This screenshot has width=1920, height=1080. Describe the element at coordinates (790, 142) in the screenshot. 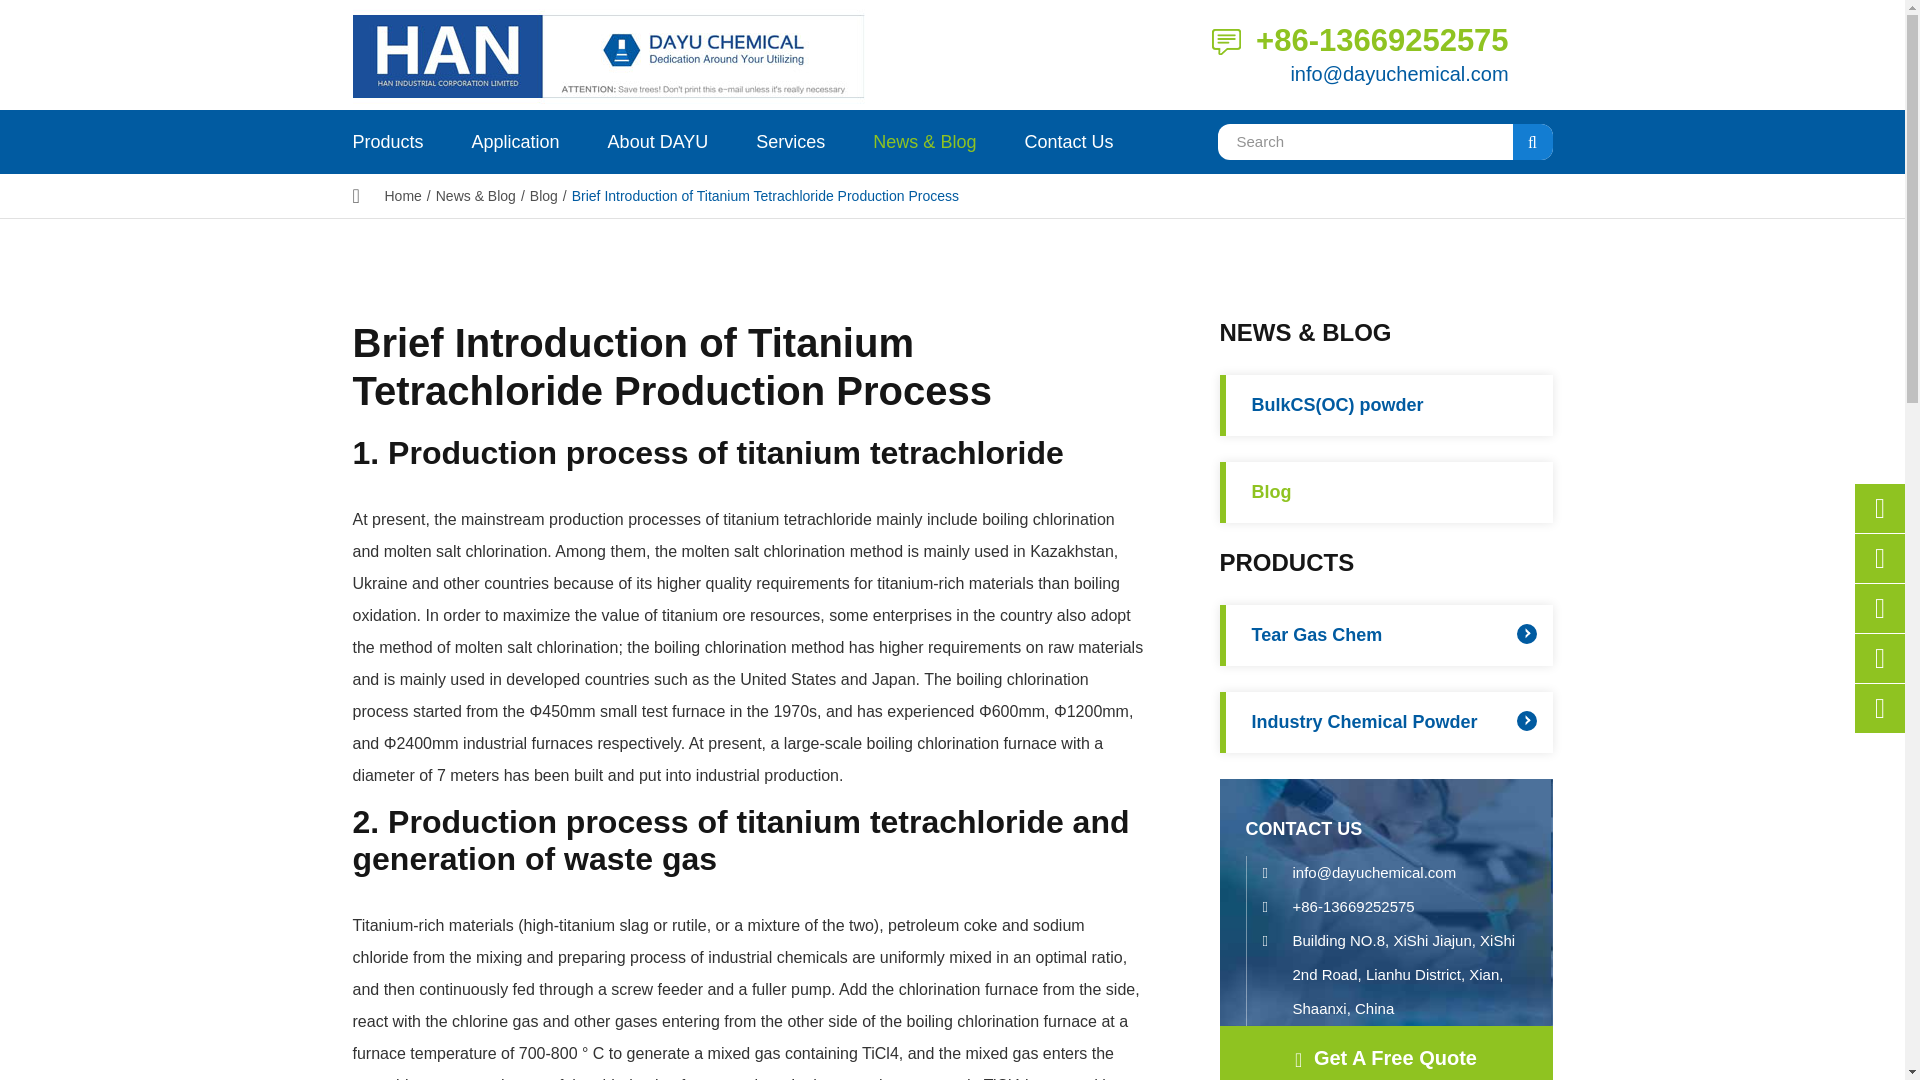

I see `Services` at that location.